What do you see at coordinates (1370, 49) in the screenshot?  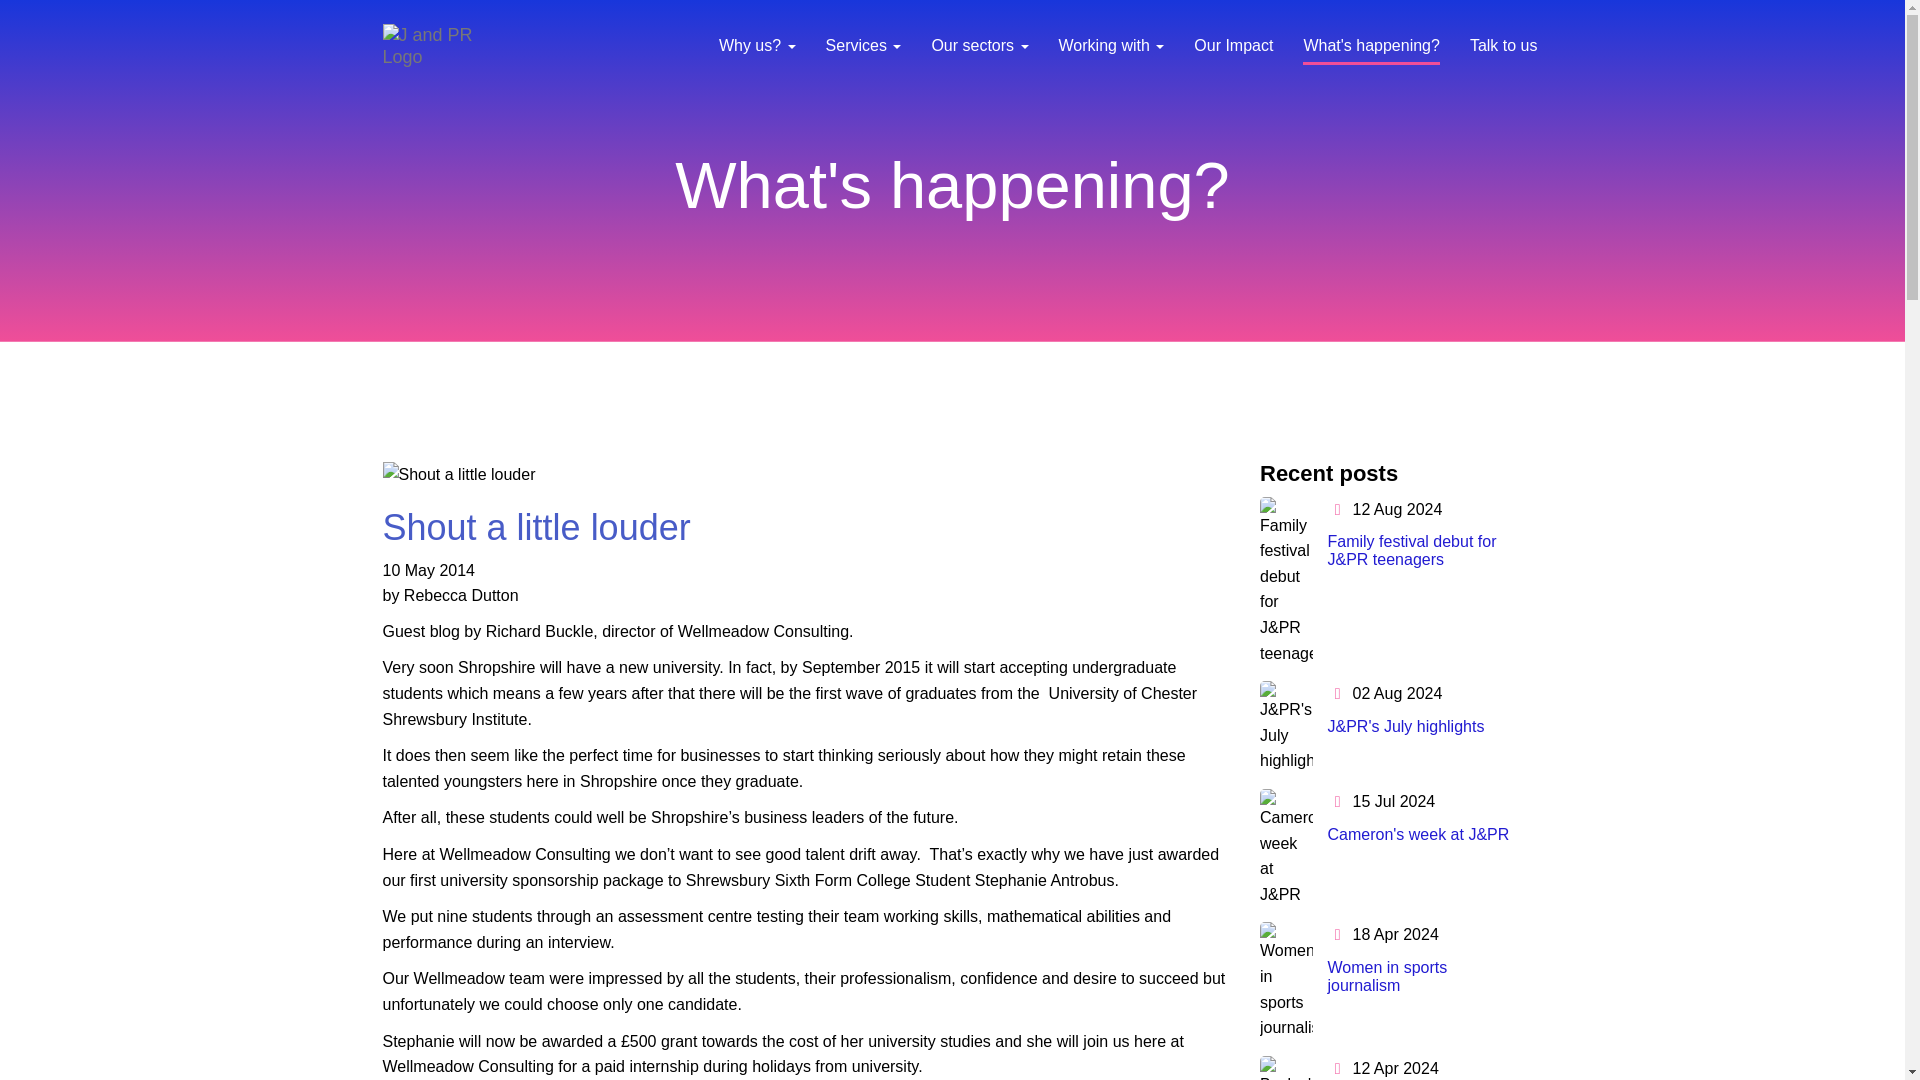 I see `What's happening?` at bounding box center [1370, 49].